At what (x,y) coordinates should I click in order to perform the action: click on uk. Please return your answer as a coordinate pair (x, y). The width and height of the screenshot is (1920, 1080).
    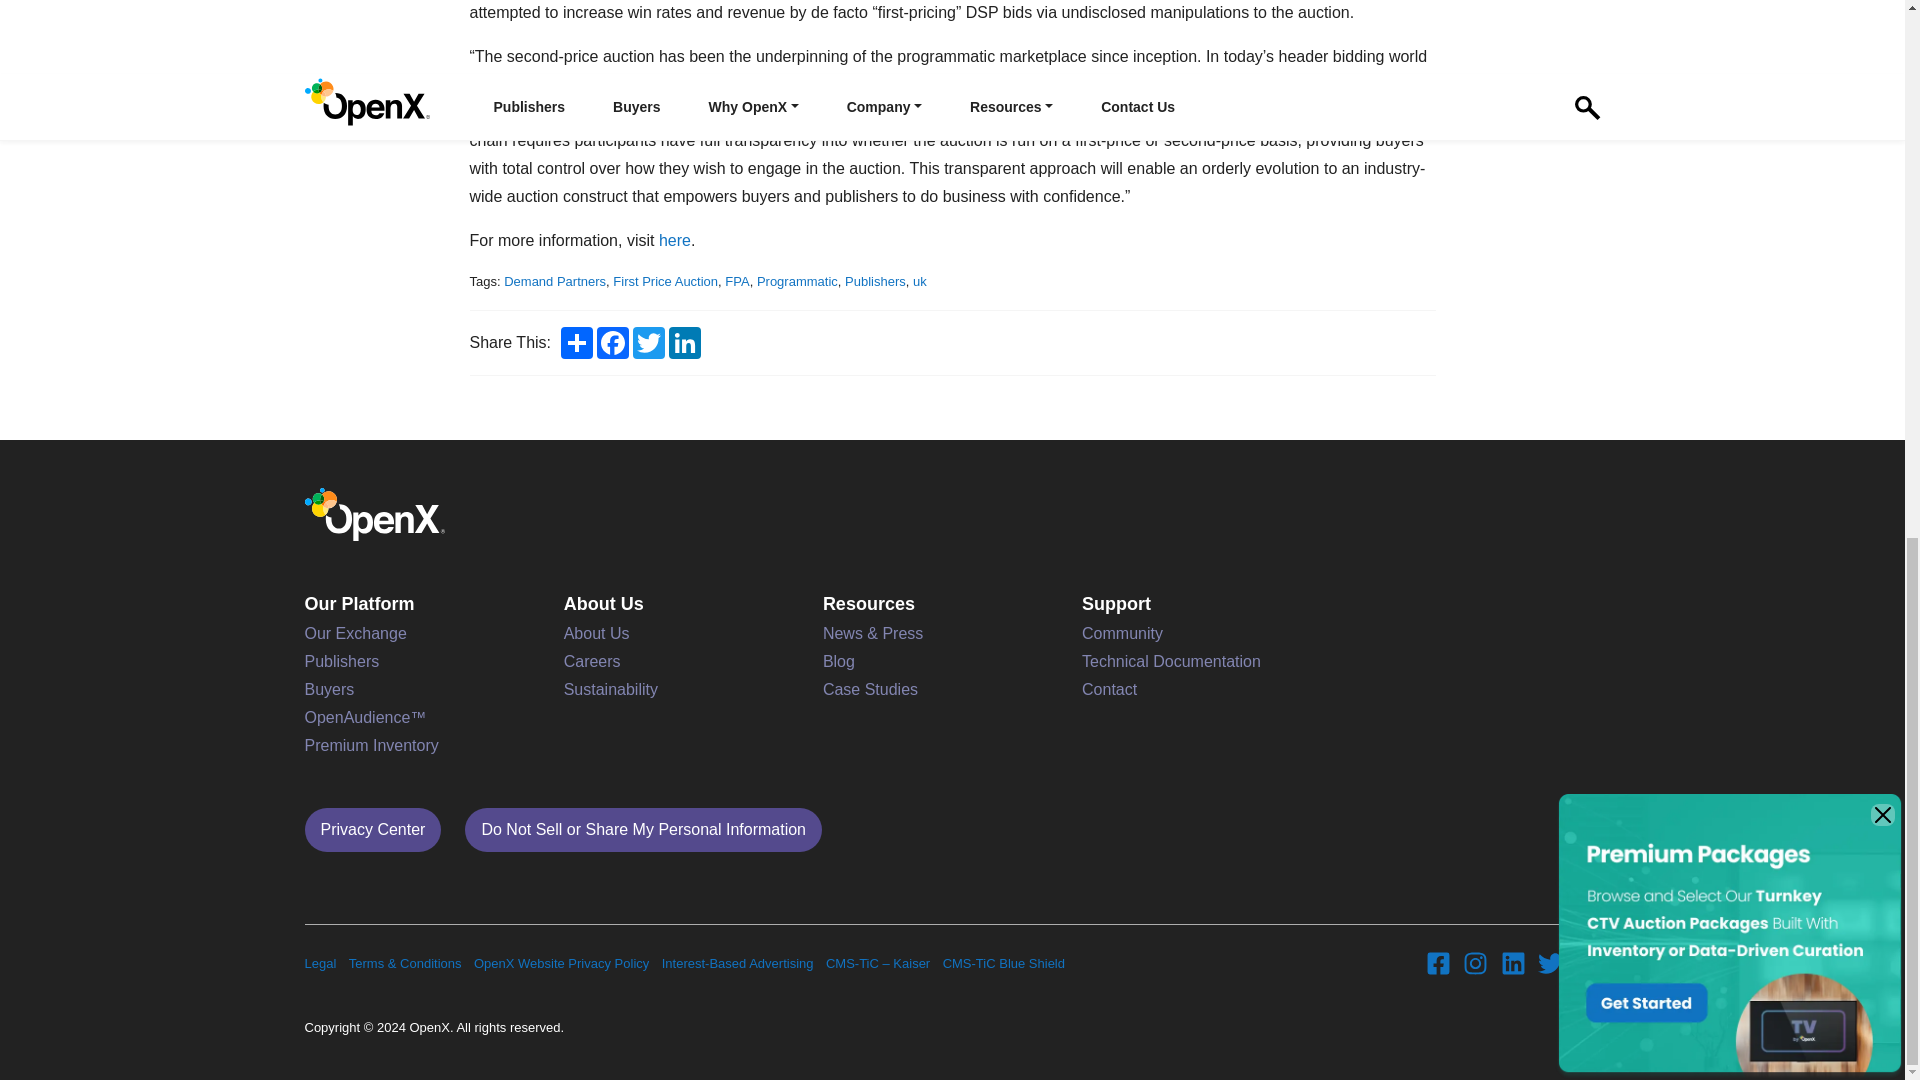
    Looking at the image, I should click on (920, 282).